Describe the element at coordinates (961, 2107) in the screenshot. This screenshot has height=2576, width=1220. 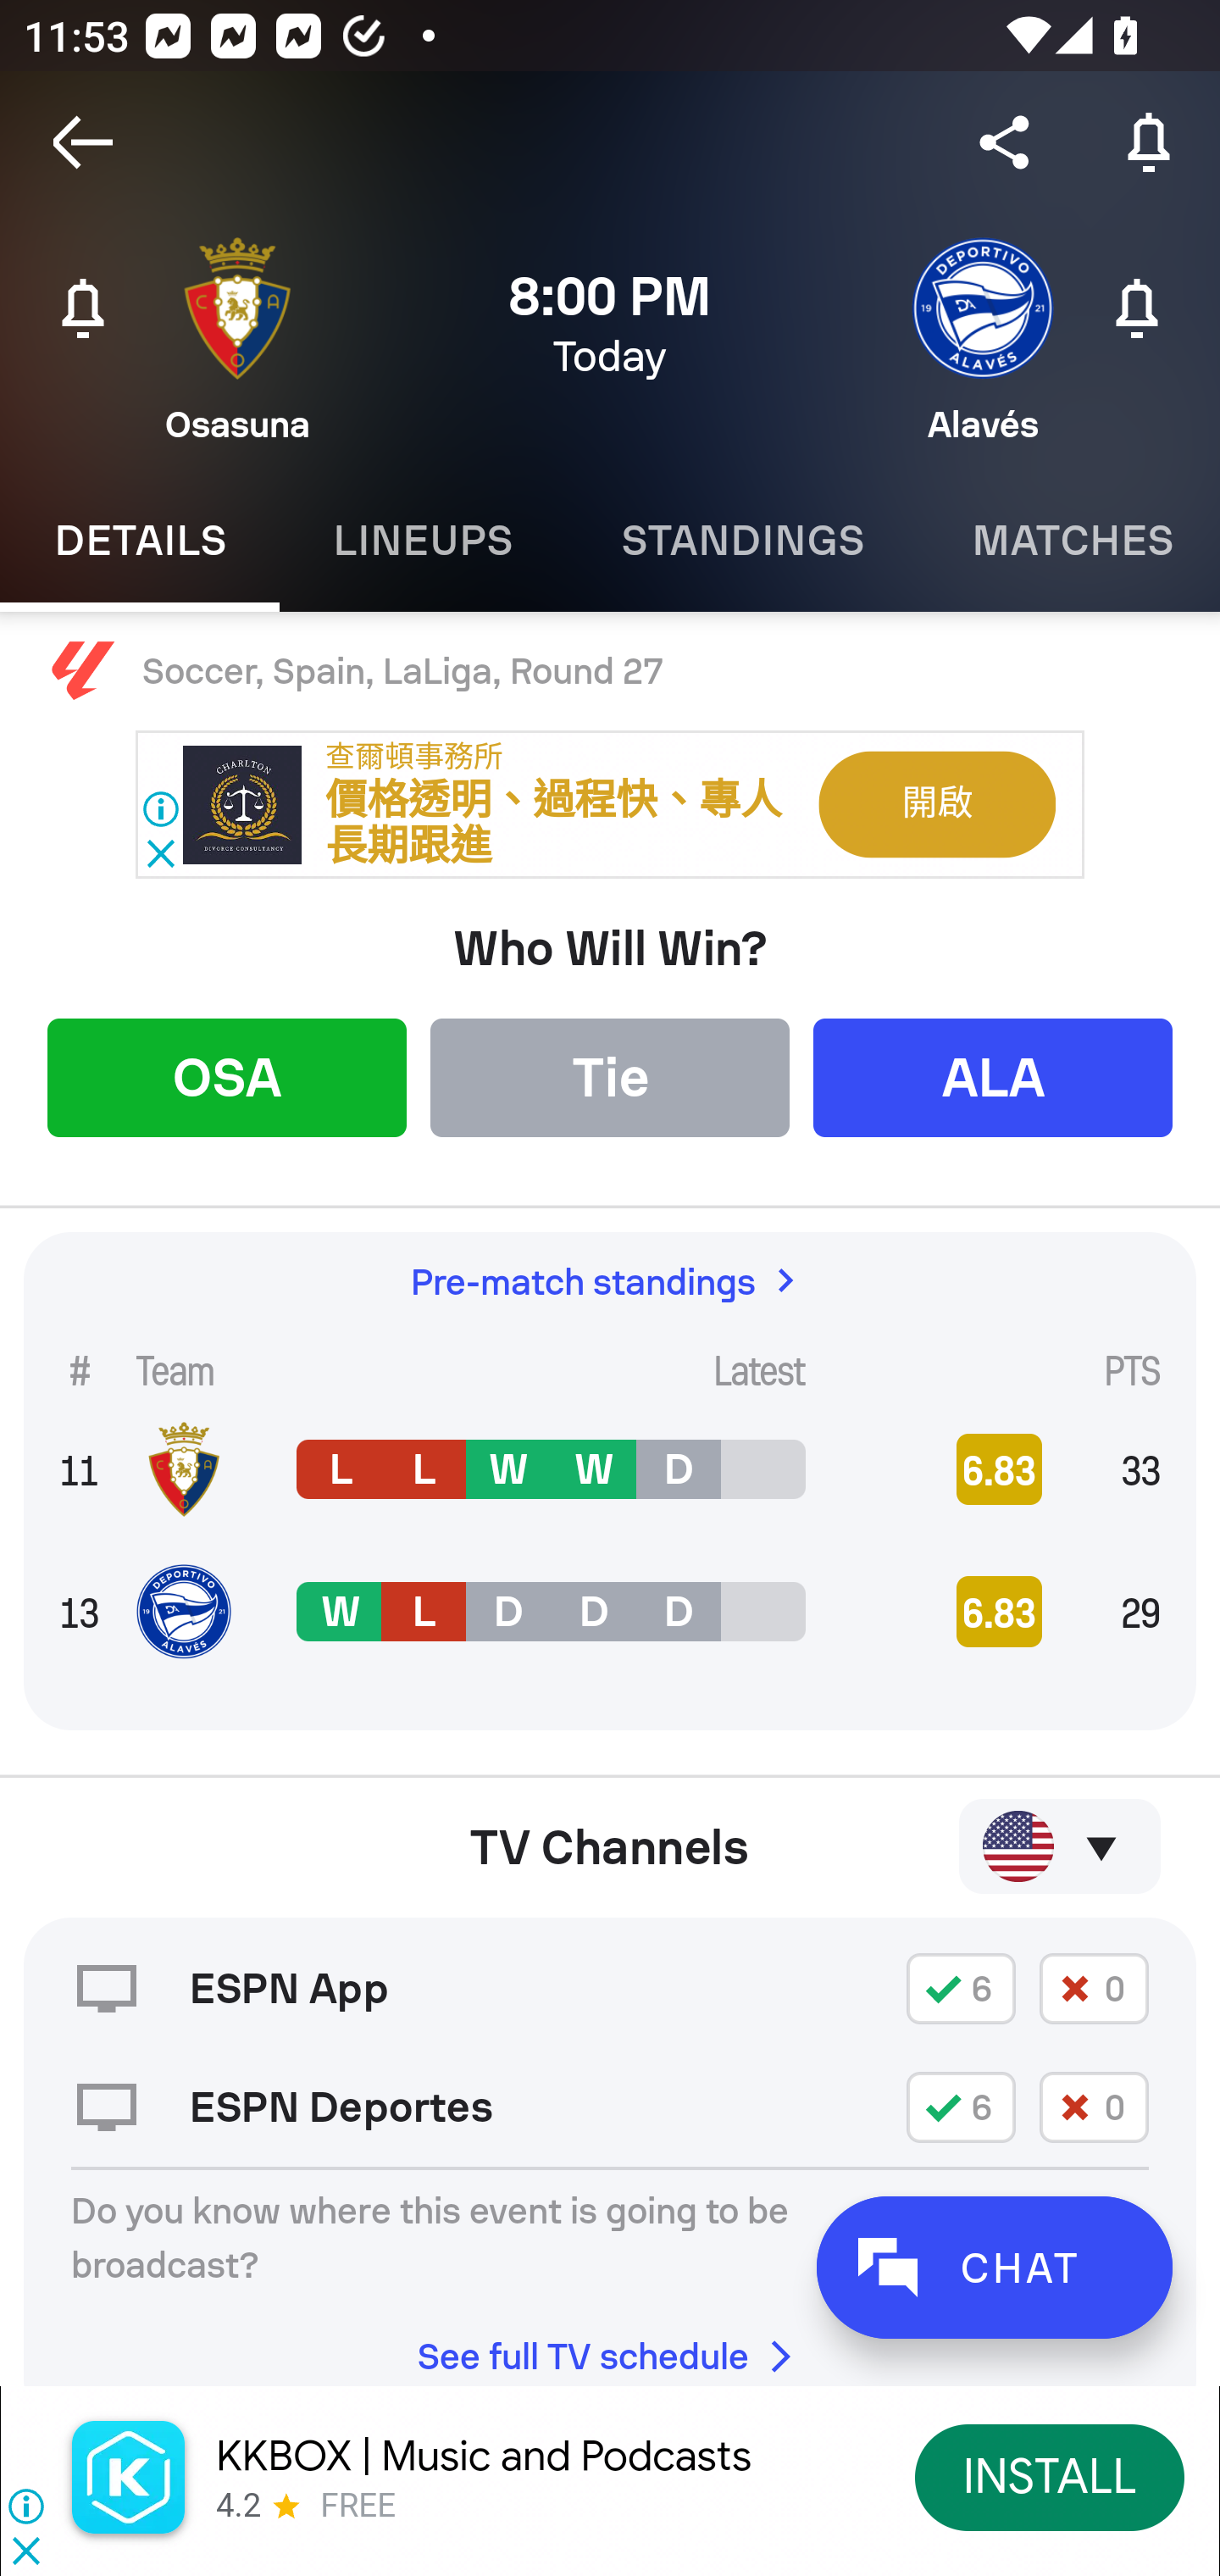
I see `6` at that location.